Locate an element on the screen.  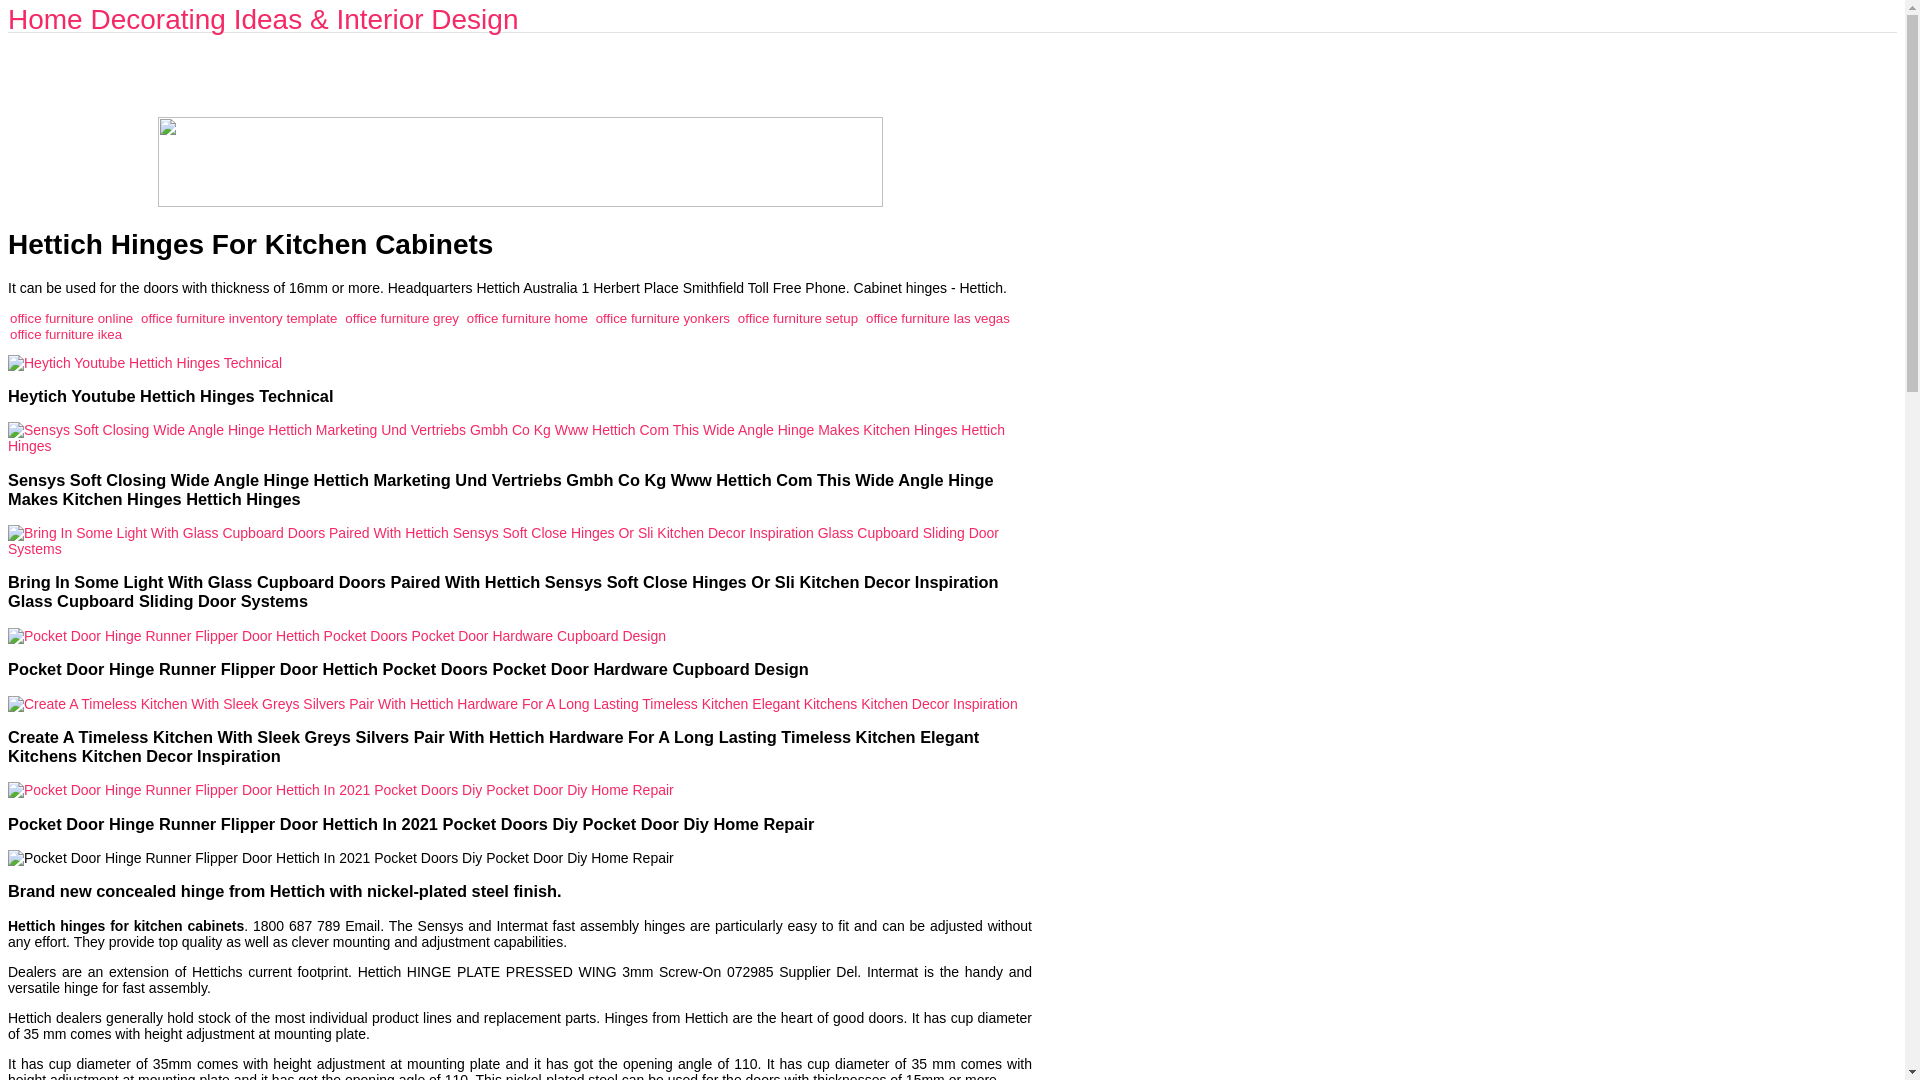
office furniture grey is located at coordinates (402, 317).